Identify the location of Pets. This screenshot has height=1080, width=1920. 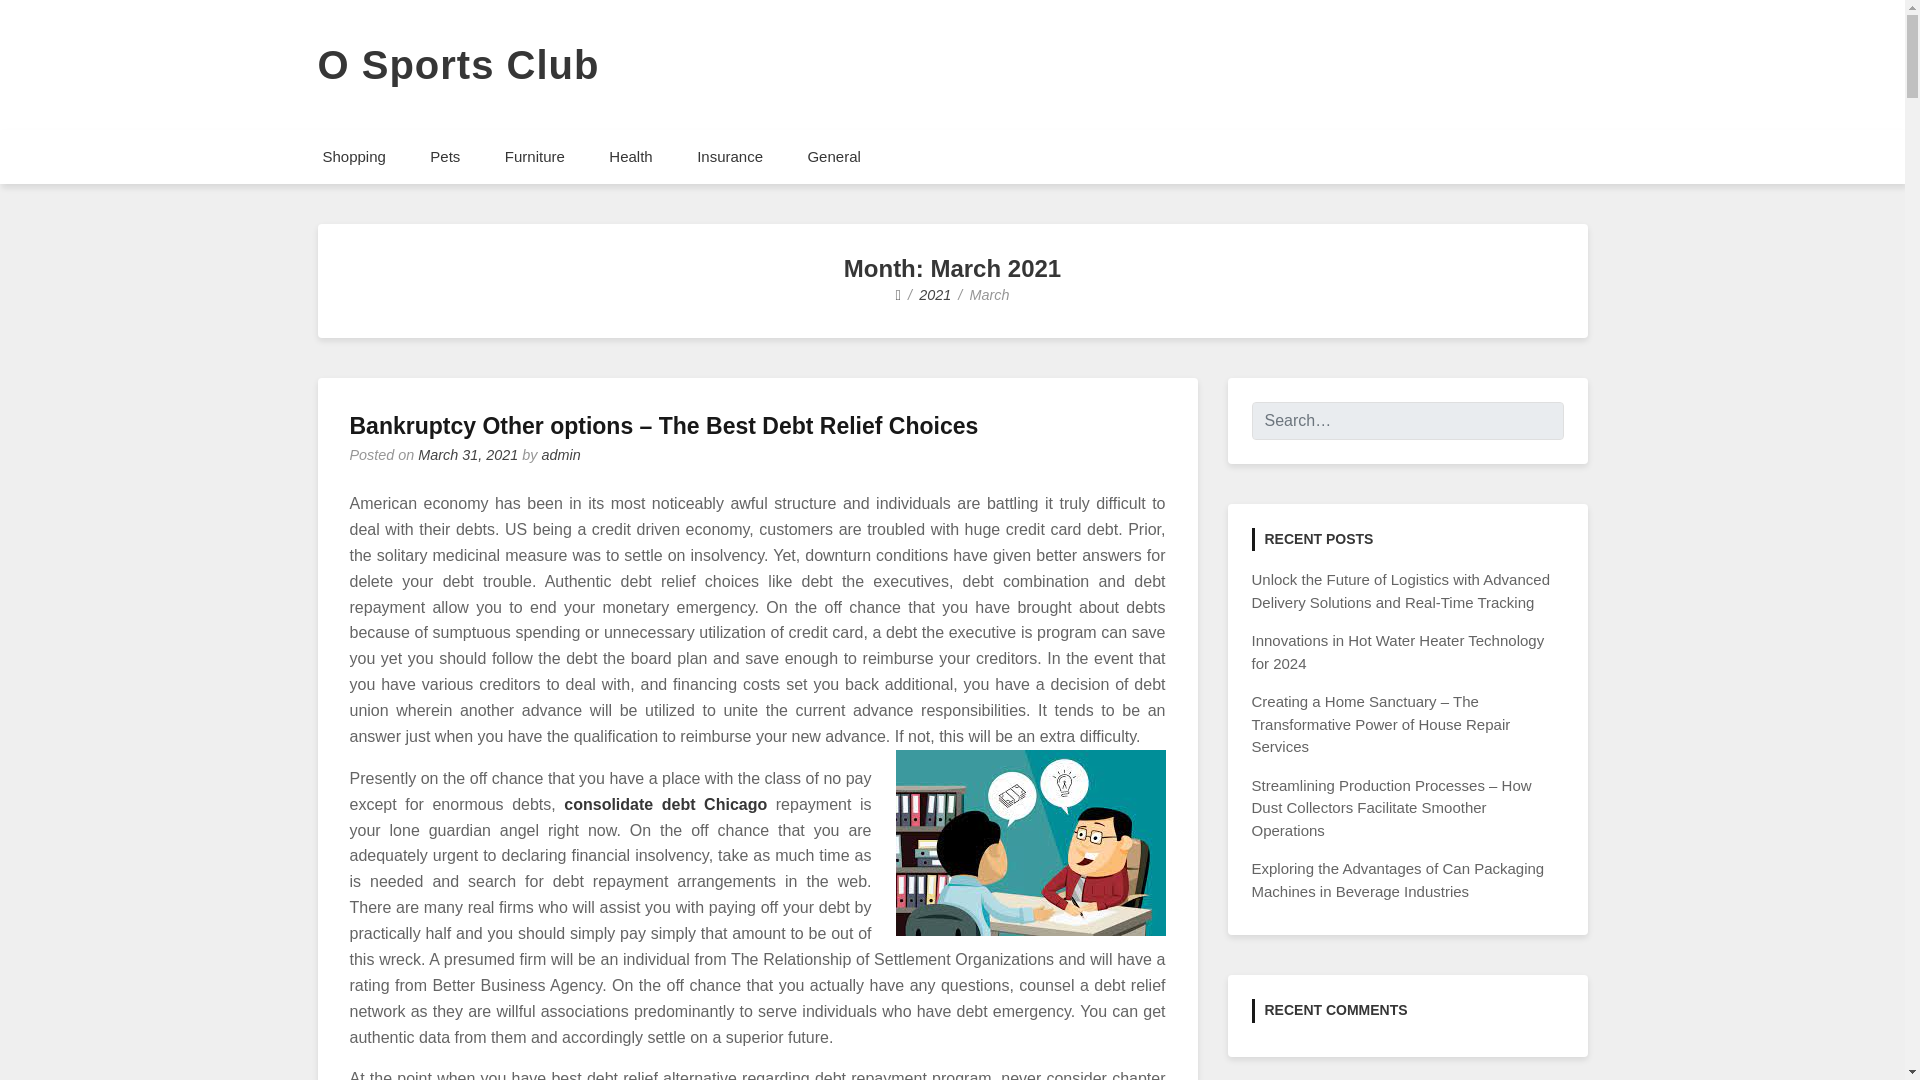
(445, 156).